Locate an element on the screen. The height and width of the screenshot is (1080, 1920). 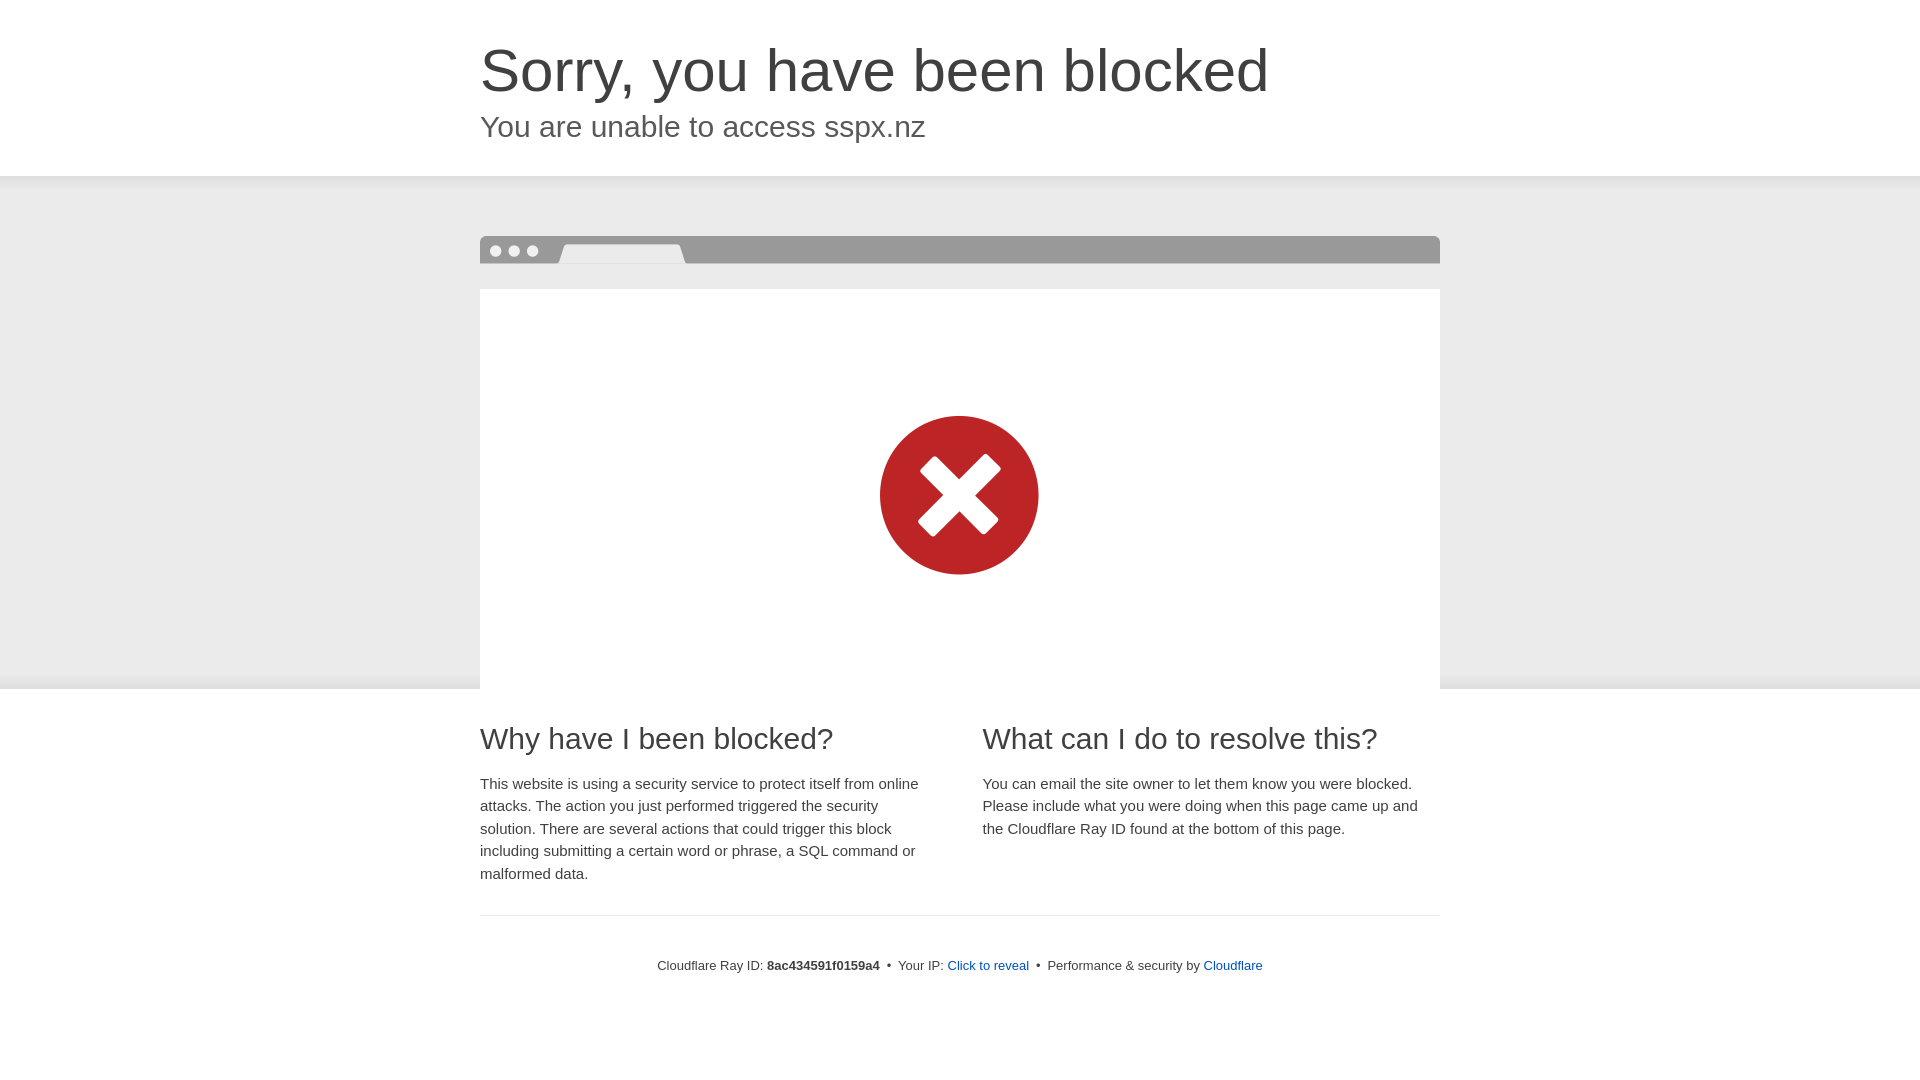
Click to reveal is located at coordinates (988, 966).